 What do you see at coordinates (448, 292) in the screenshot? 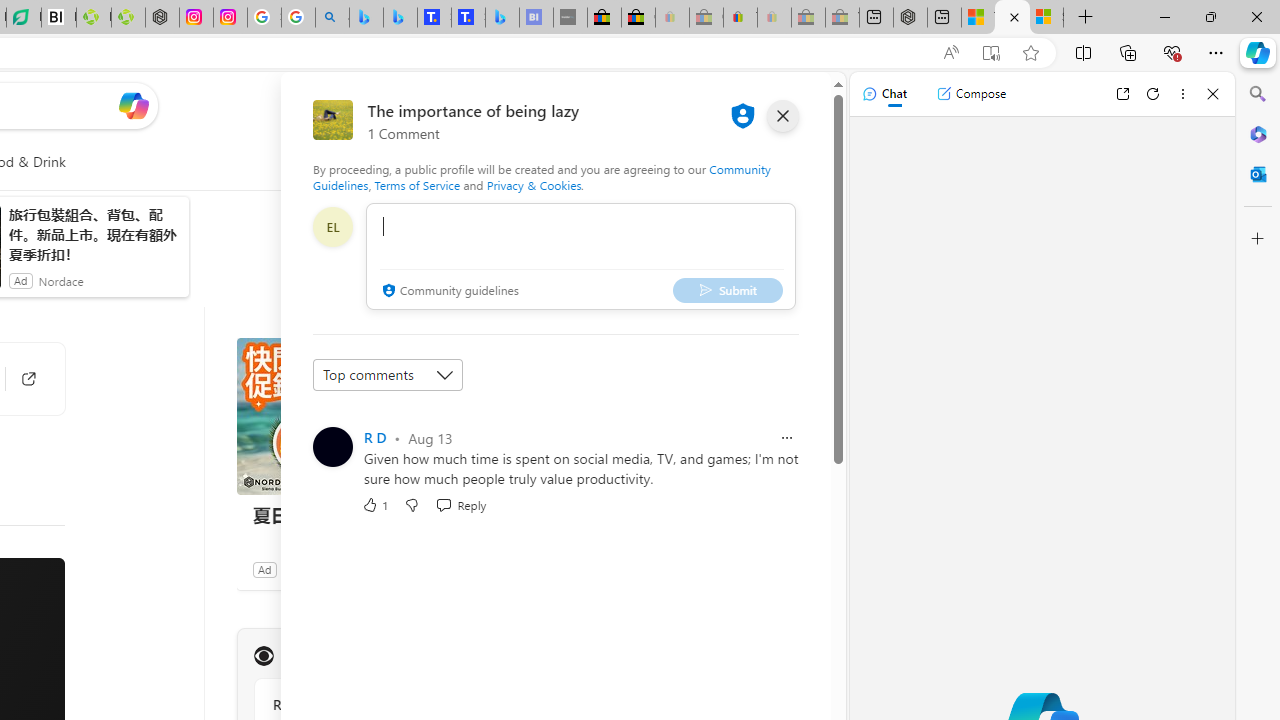
I see `Community guidelines` at bounding box center [448, 292].